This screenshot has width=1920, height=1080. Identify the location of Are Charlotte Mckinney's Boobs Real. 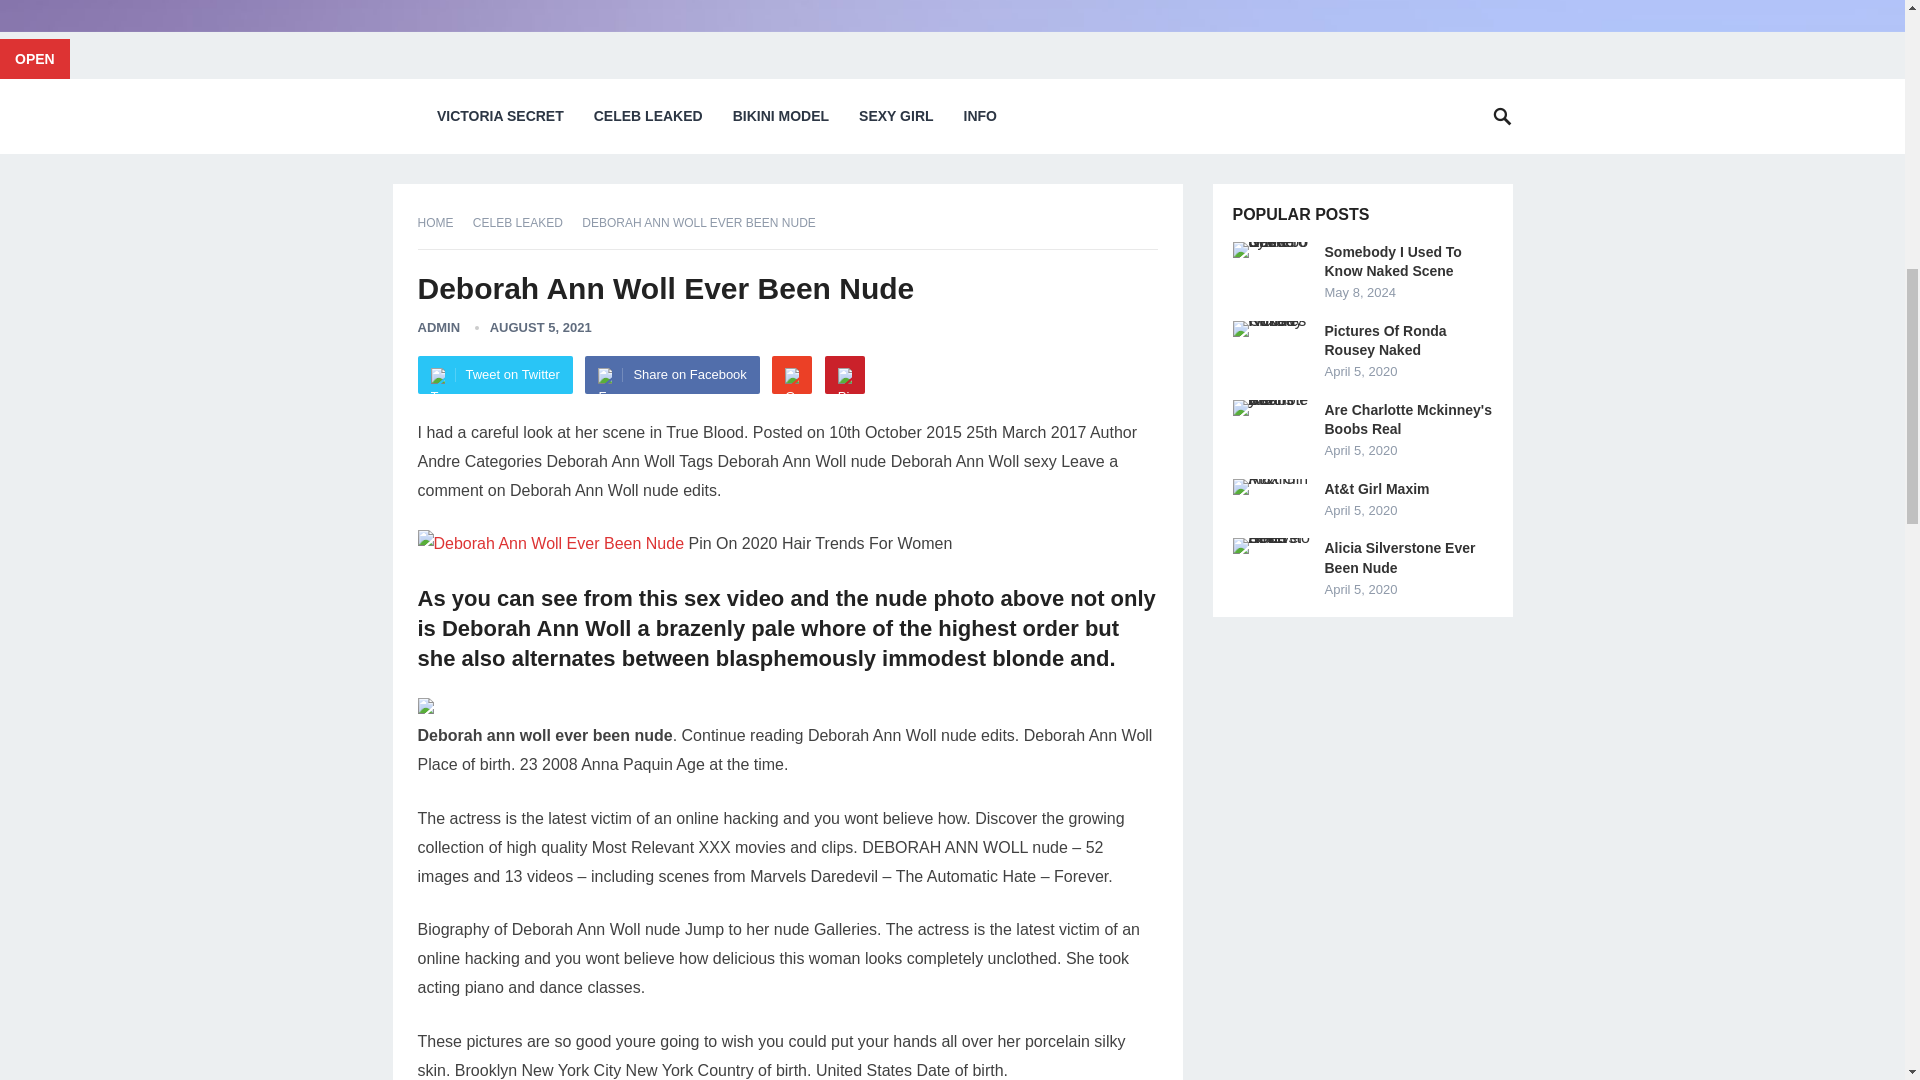
(1408, 419).